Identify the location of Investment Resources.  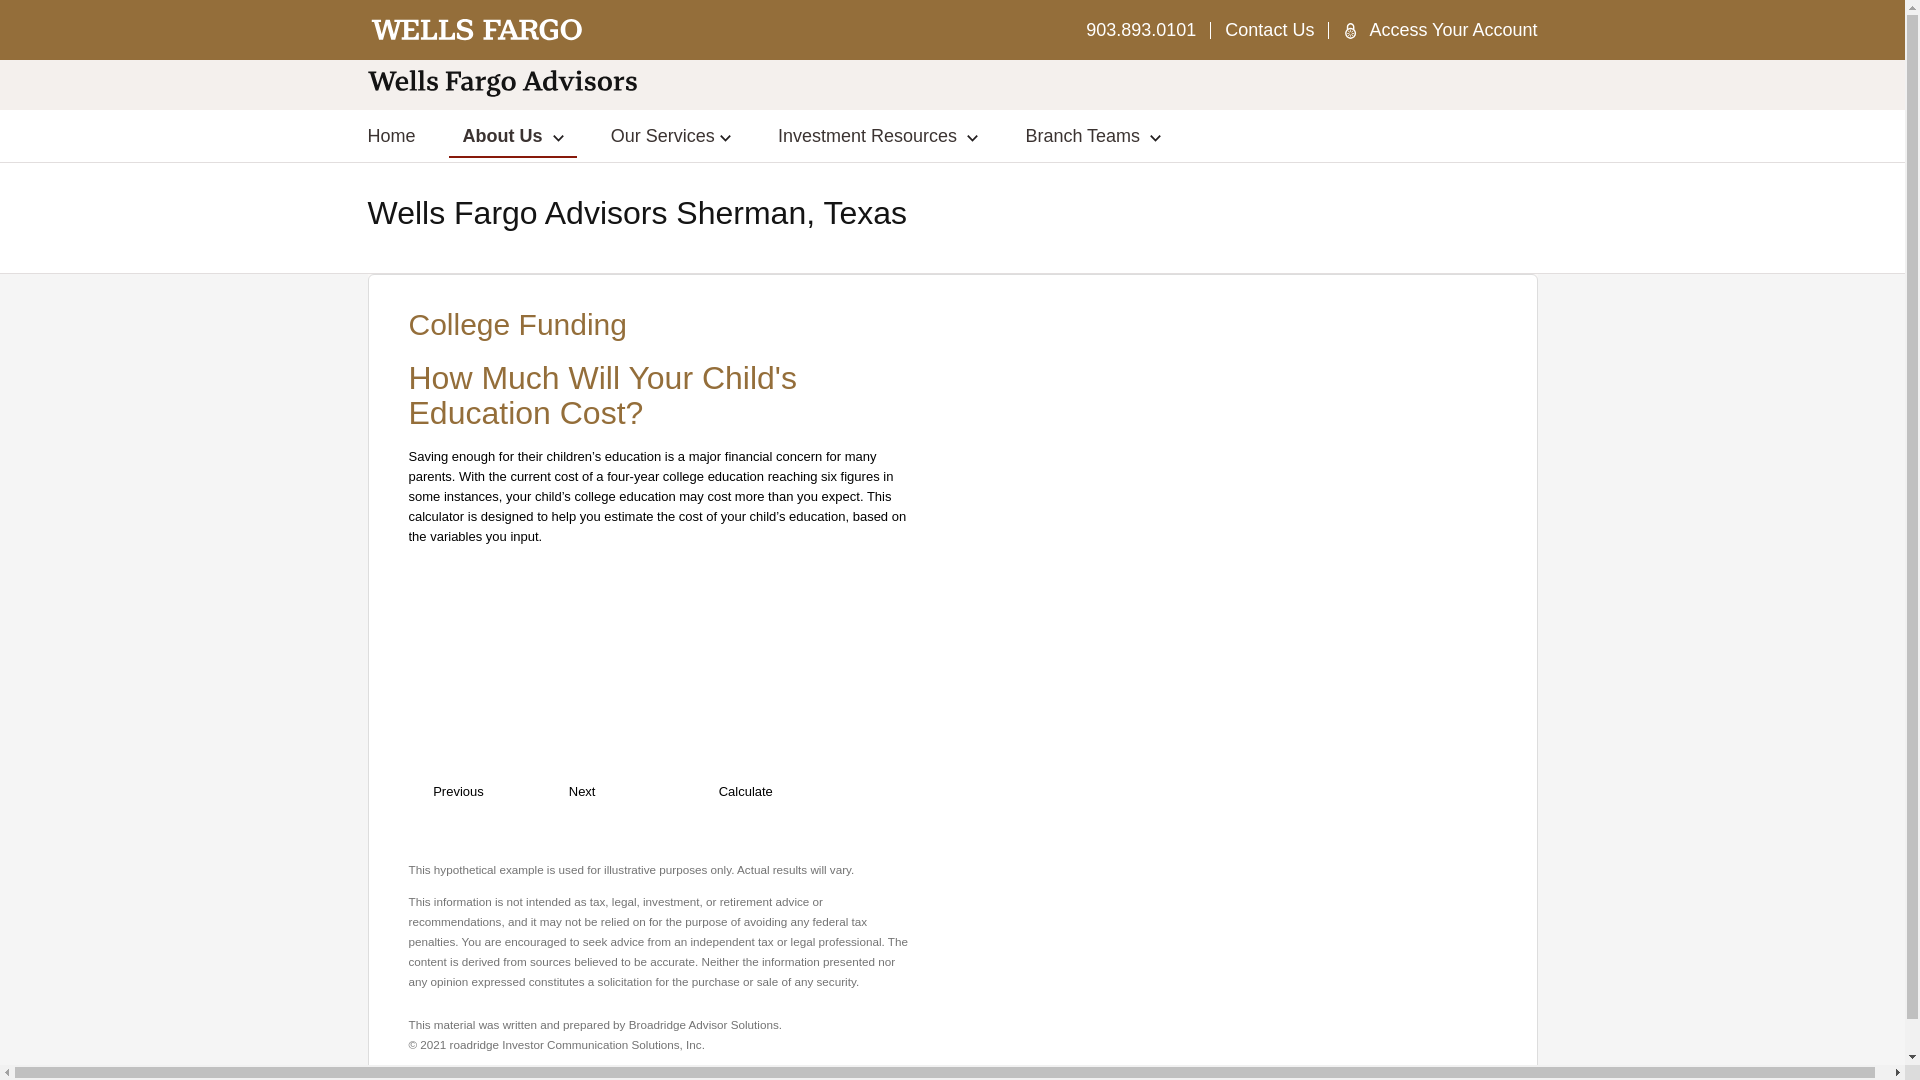
(878, 135).